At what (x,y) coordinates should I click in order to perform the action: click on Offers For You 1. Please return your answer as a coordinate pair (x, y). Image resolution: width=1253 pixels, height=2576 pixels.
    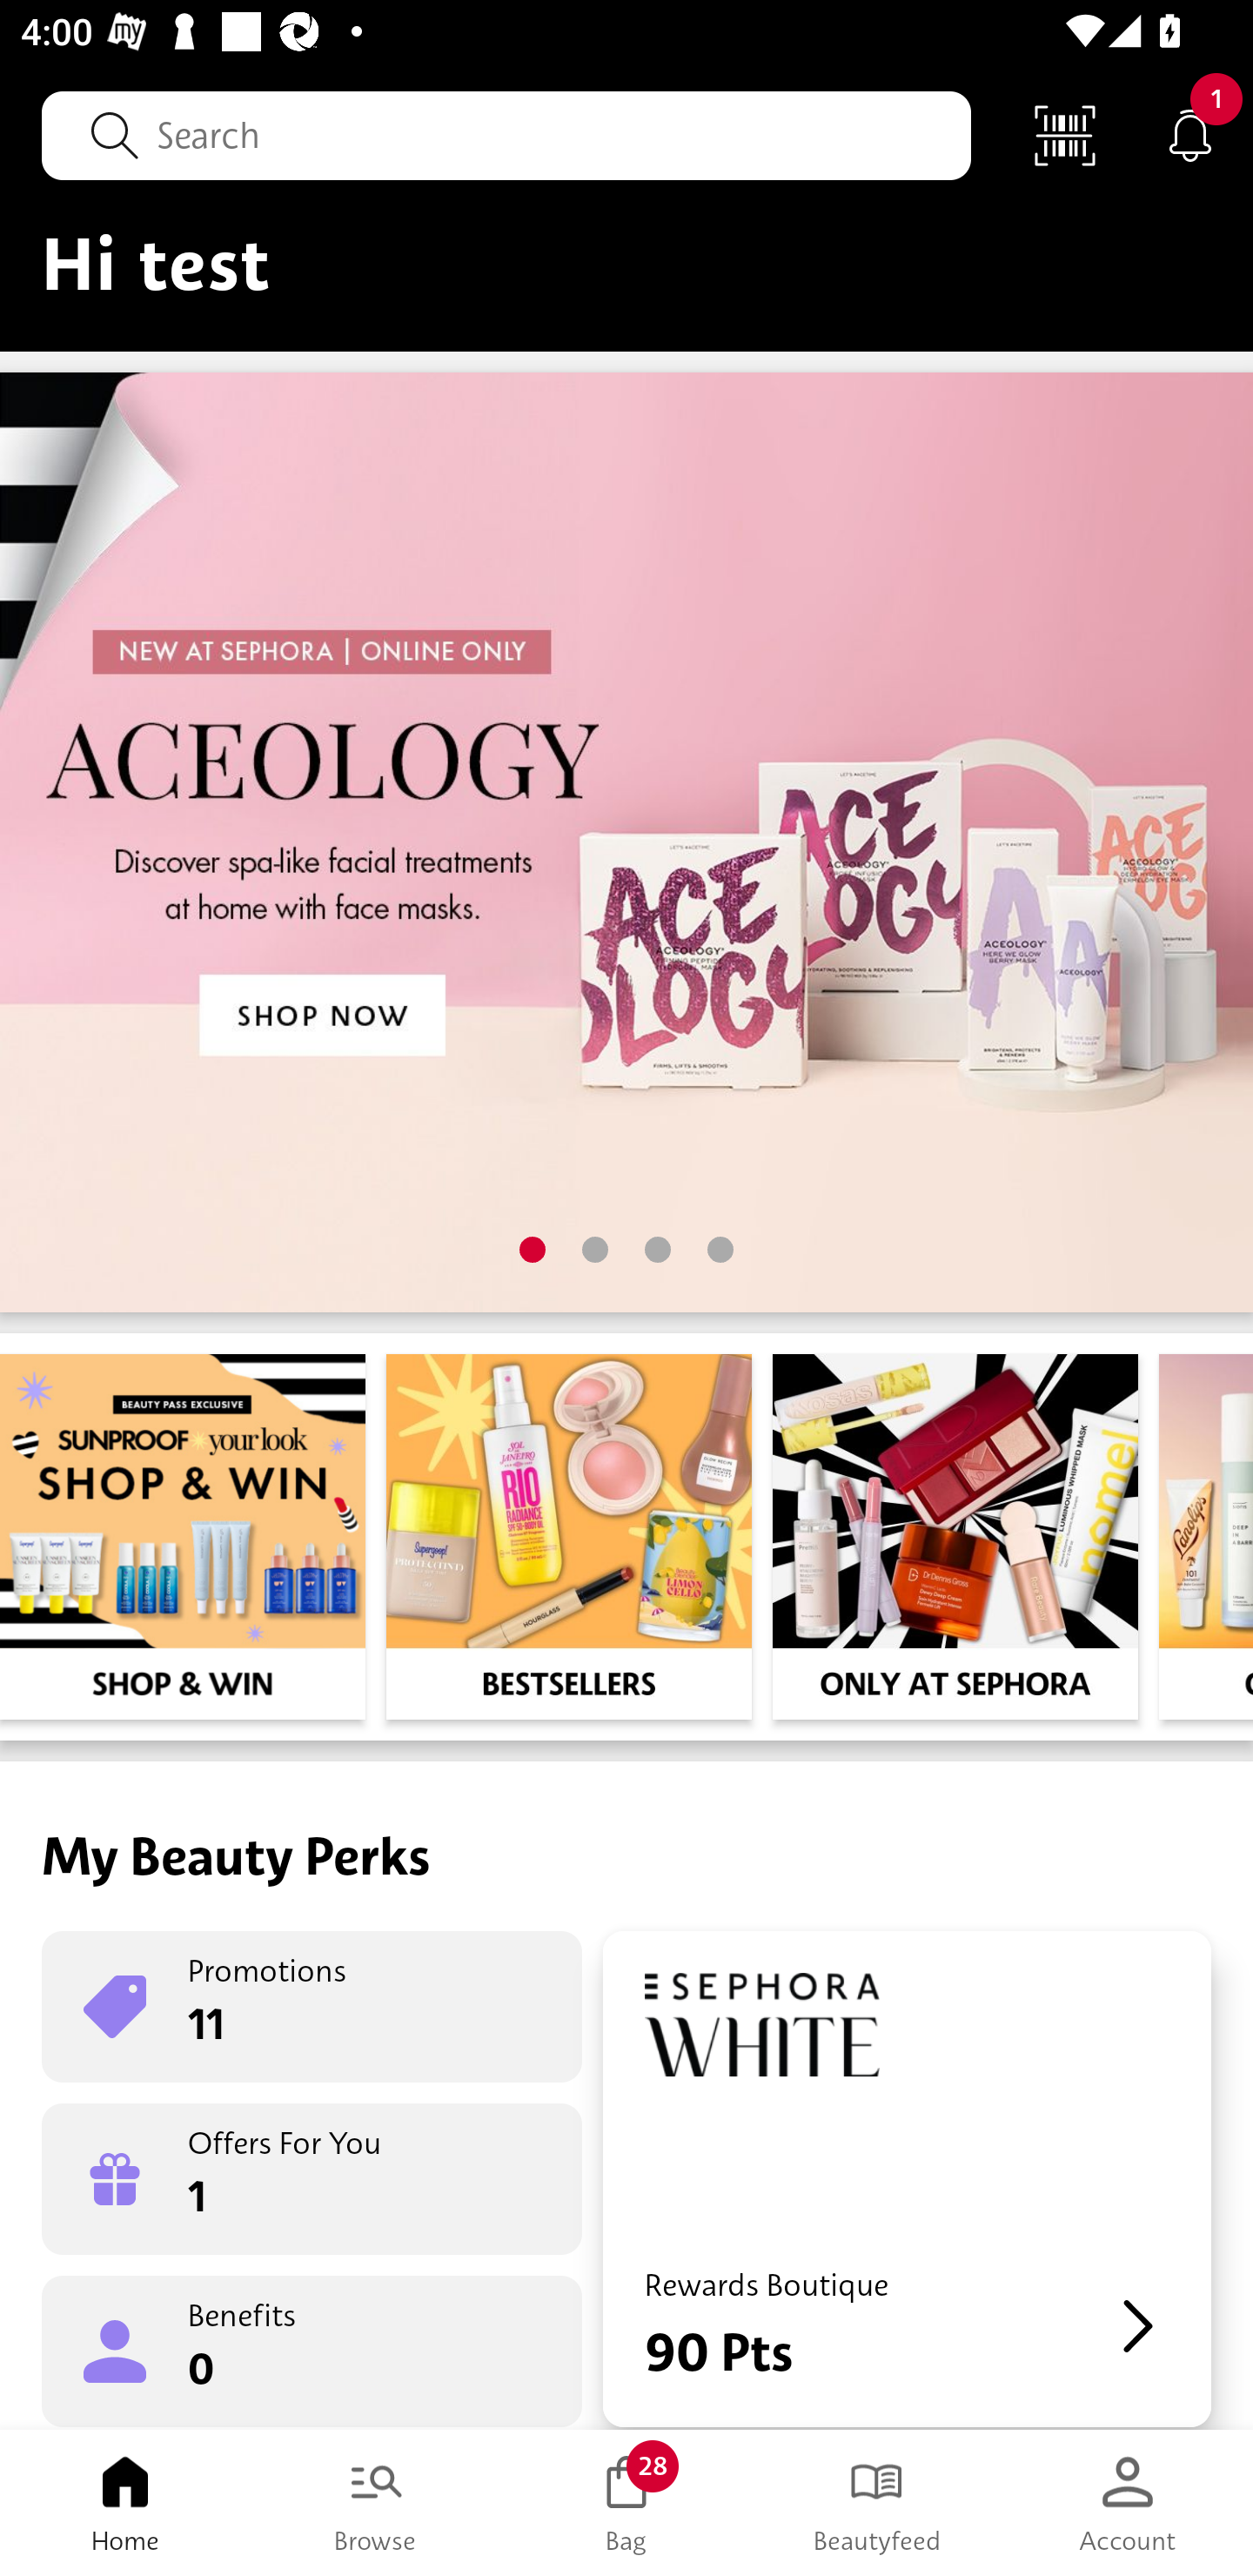
    Looking at the image, I should click on (312, 2179).